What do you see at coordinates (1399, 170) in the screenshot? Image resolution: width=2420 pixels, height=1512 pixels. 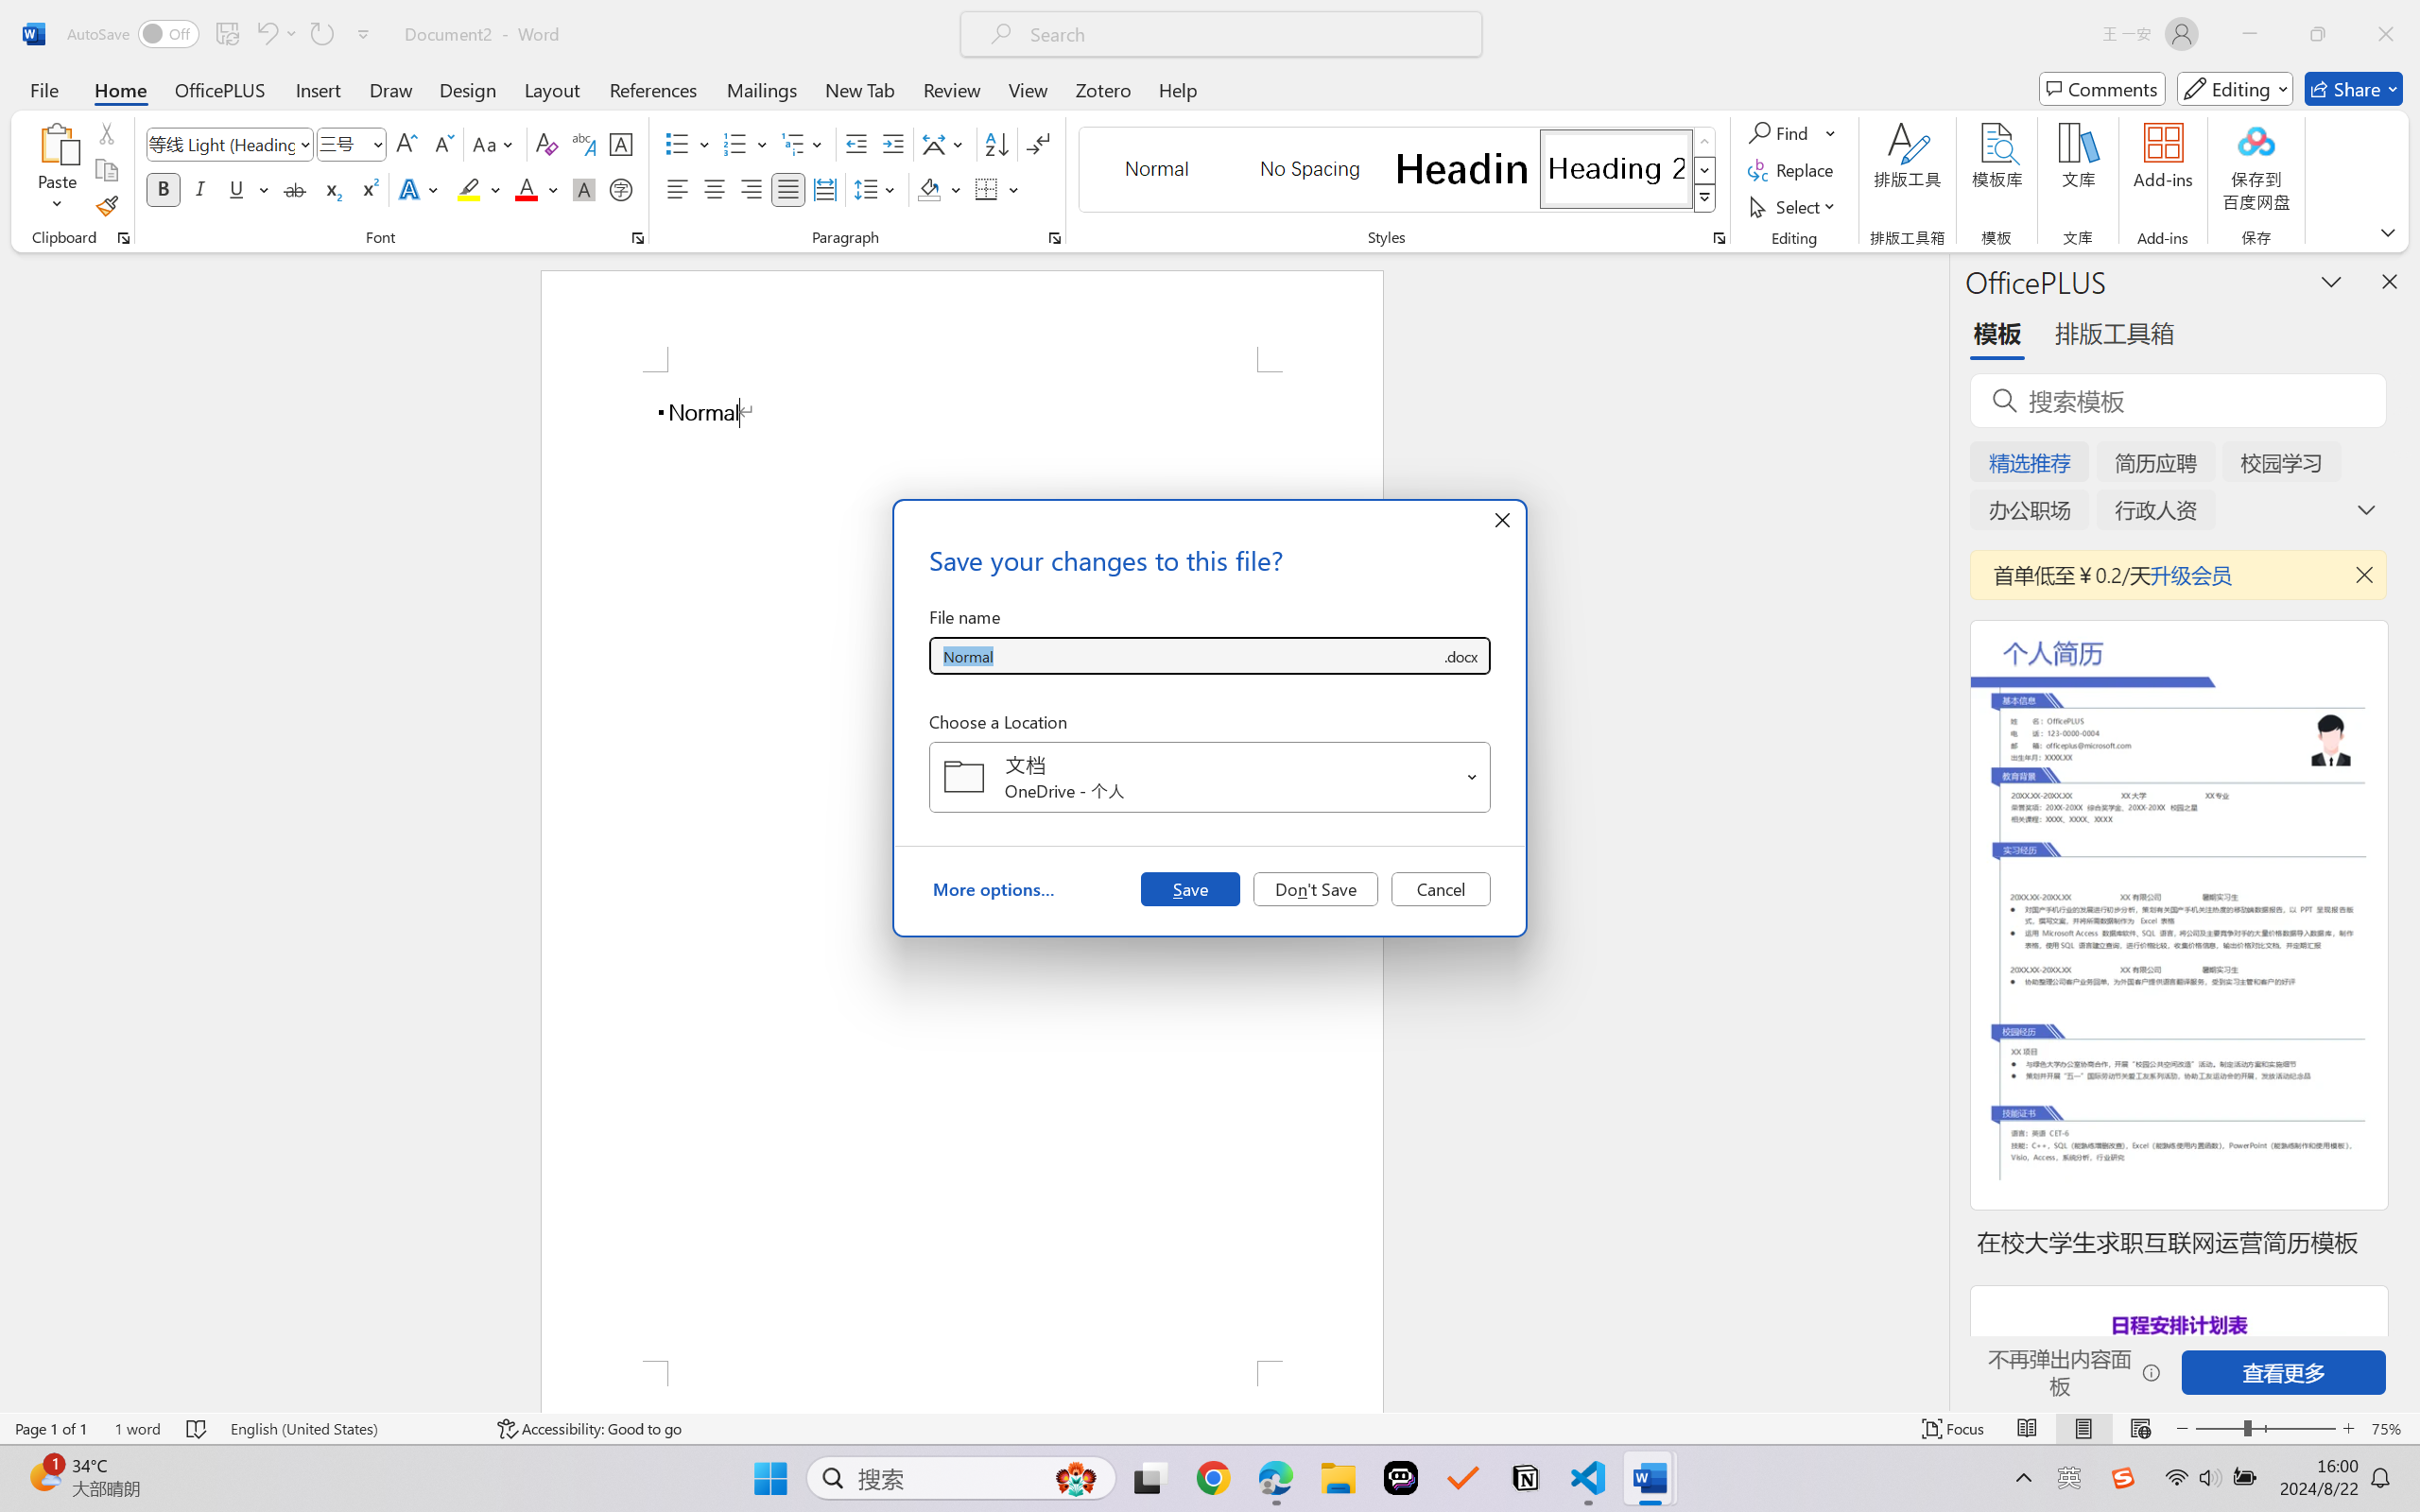 I see `AutomationID: QuickStylesGallery` at bounding box center [1399, 170].